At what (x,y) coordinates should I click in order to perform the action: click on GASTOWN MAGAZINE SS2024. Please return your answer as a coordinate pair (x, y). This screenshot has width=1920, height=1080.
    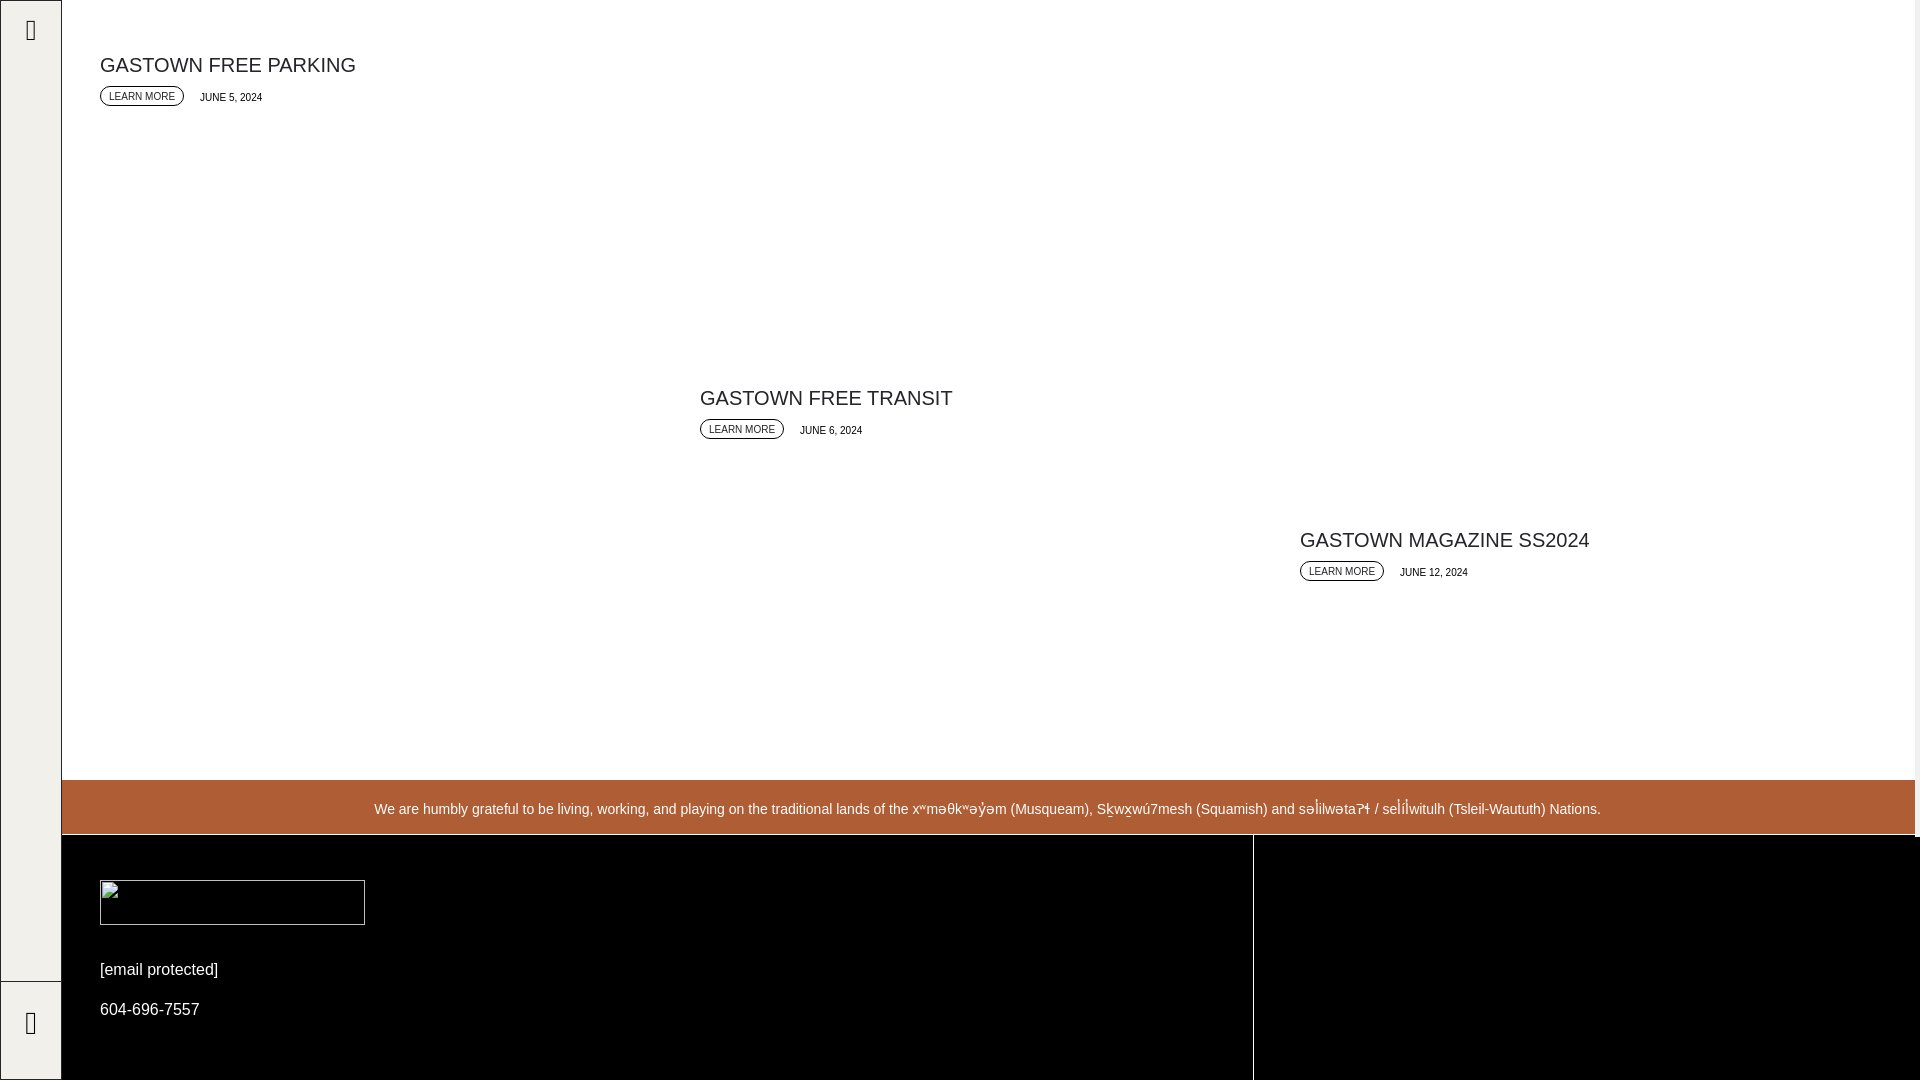
    Looking at the image, I should click on (1584, 540).